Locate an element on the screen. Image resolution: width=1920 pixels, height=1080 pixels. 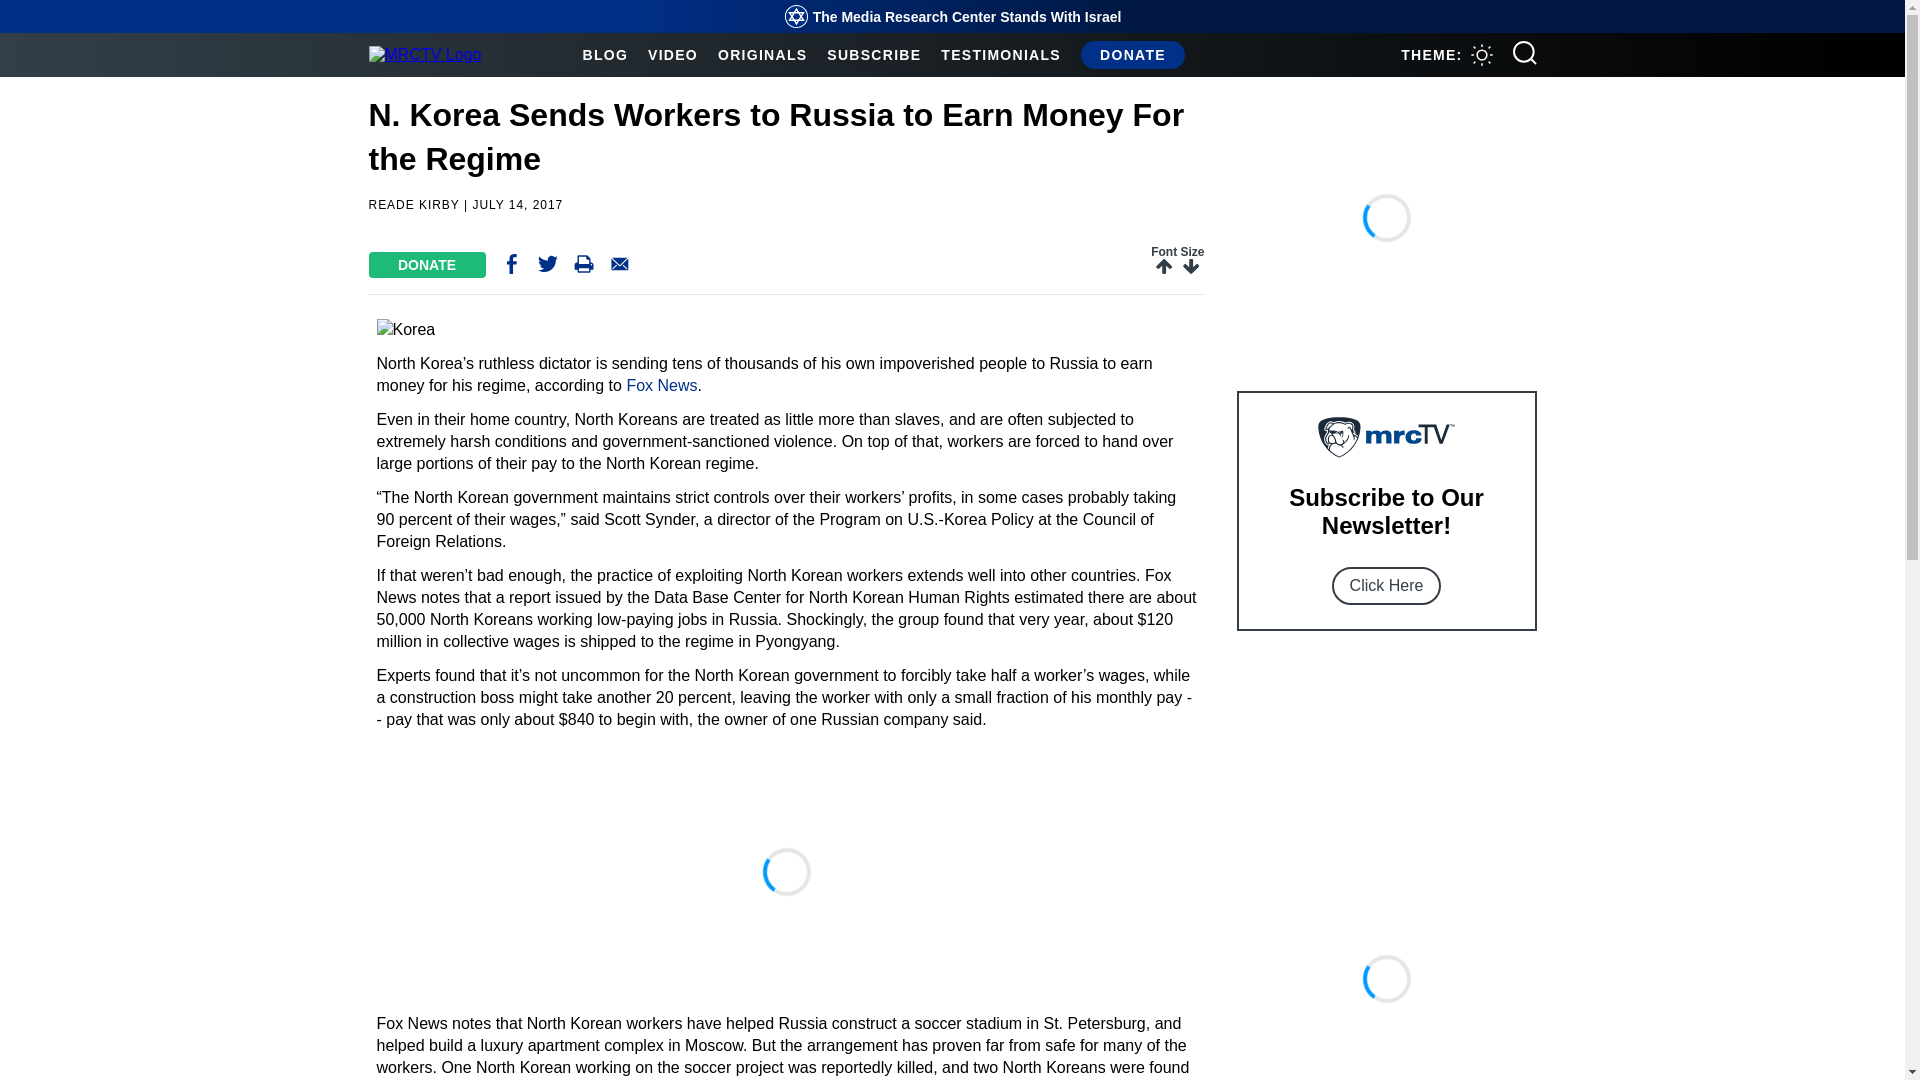
SUBSCRIBE is located at coordinates (874, 54).